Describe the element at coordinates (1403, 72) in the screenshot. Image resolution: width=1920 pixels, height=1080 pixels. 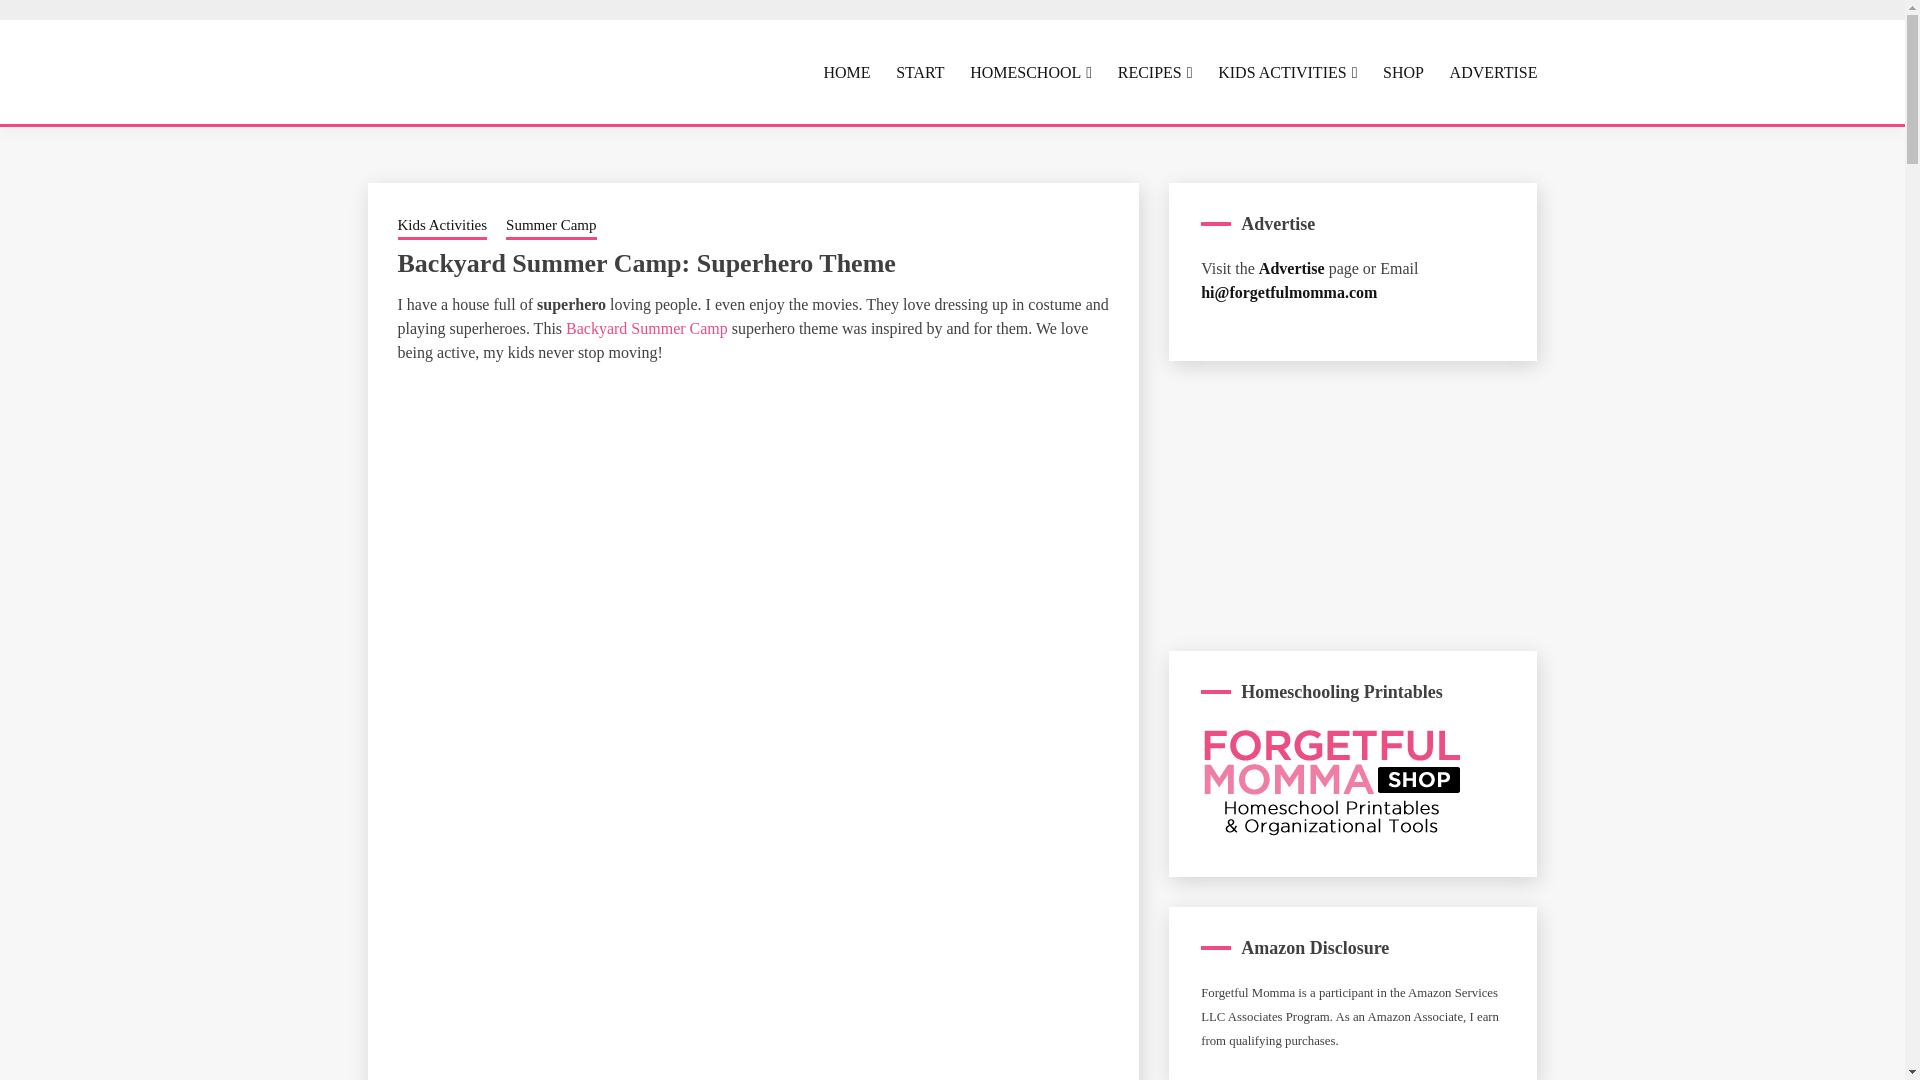
I see `SHOP` at that location.